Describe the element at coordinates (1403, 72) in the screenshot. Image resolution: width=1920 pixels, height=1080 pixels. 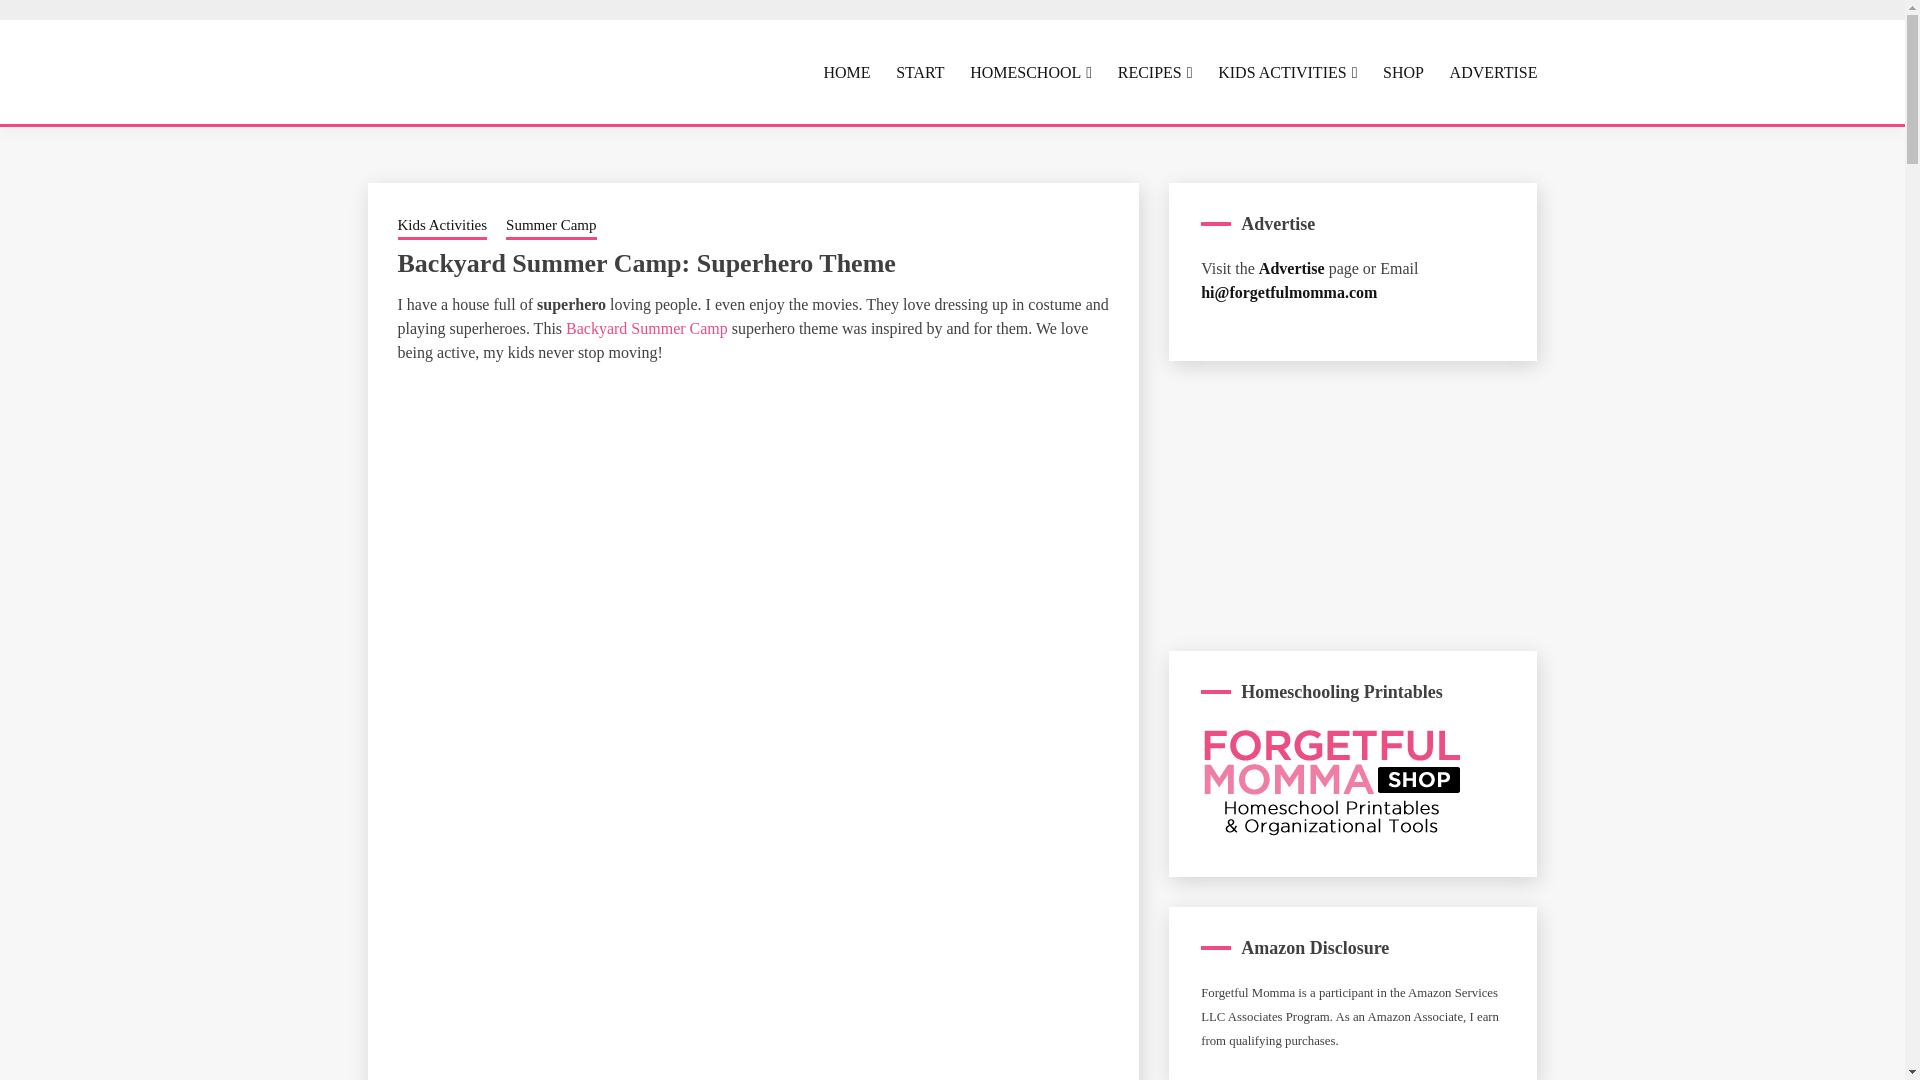
I see `SHOP` at that location.